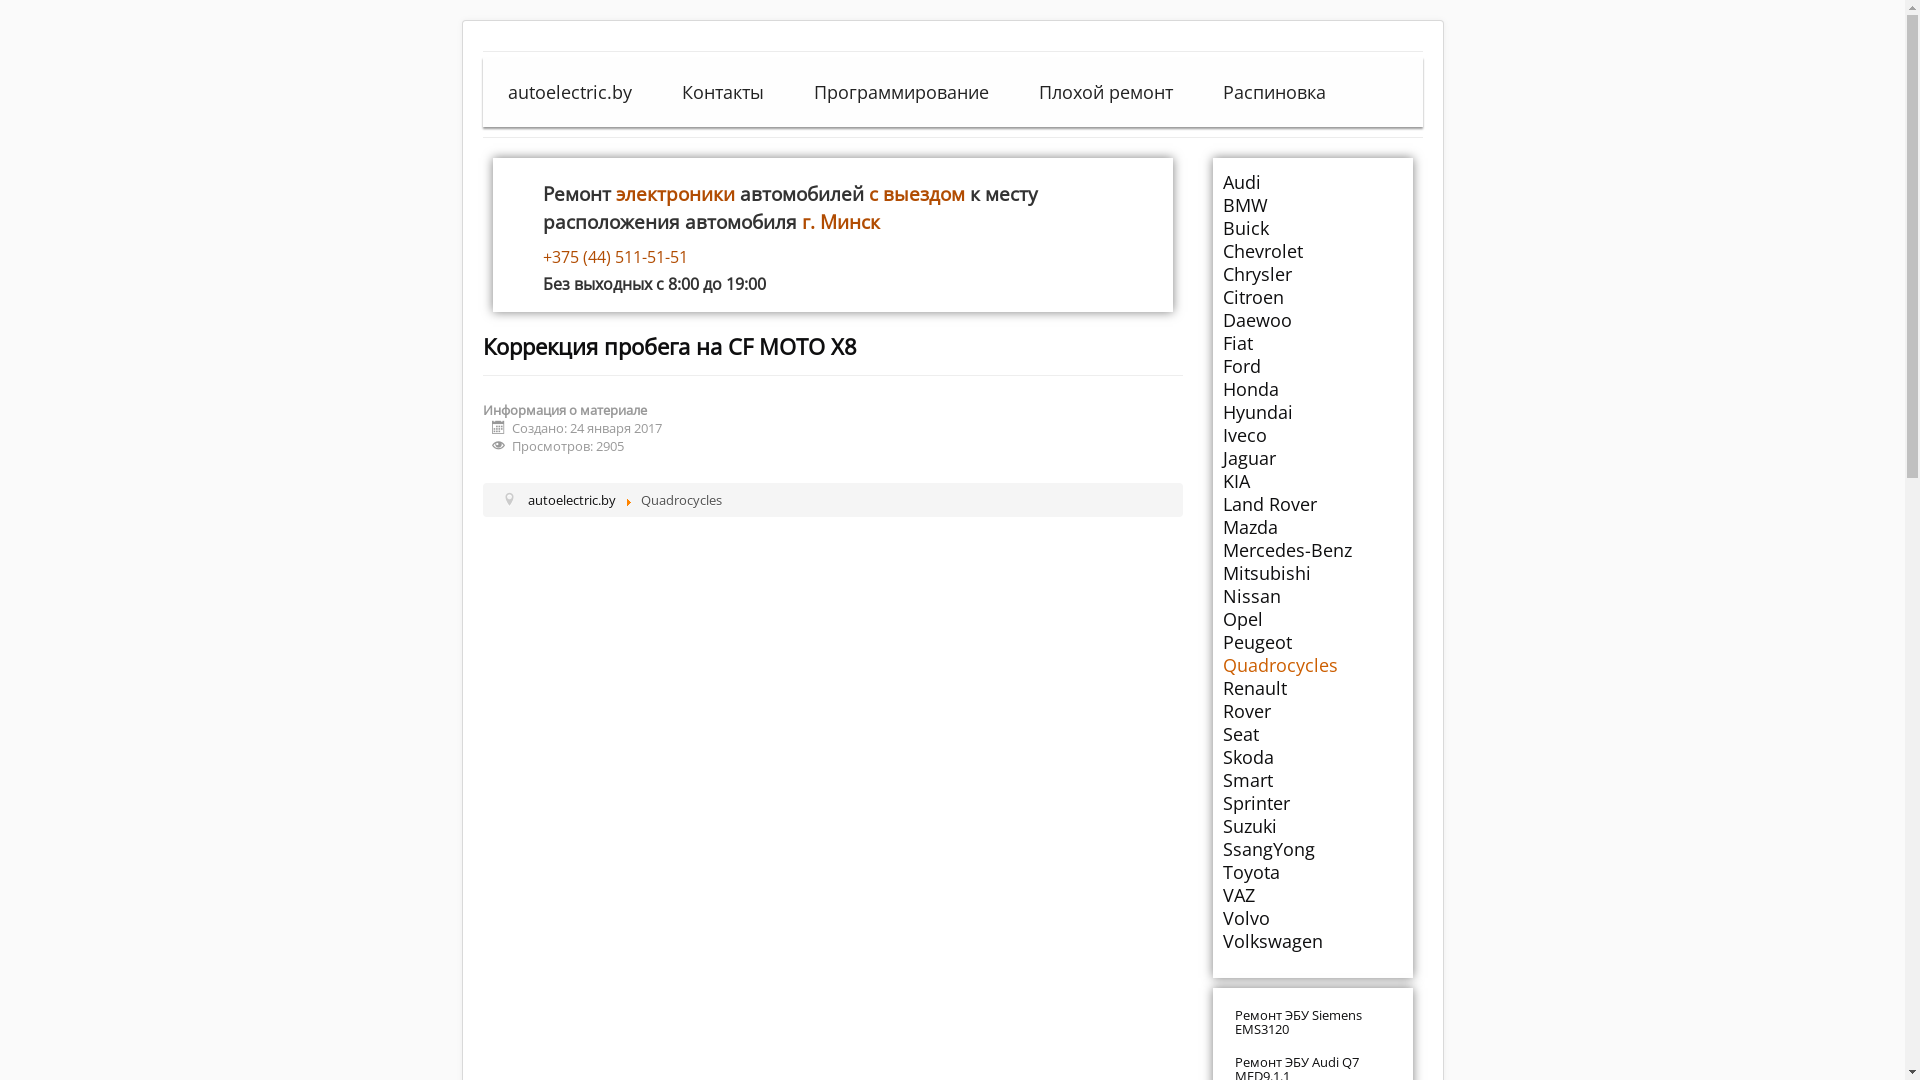  Describe the element at coordinates (1312, 803) in the screenshot. I see `Sprinter` at that location.